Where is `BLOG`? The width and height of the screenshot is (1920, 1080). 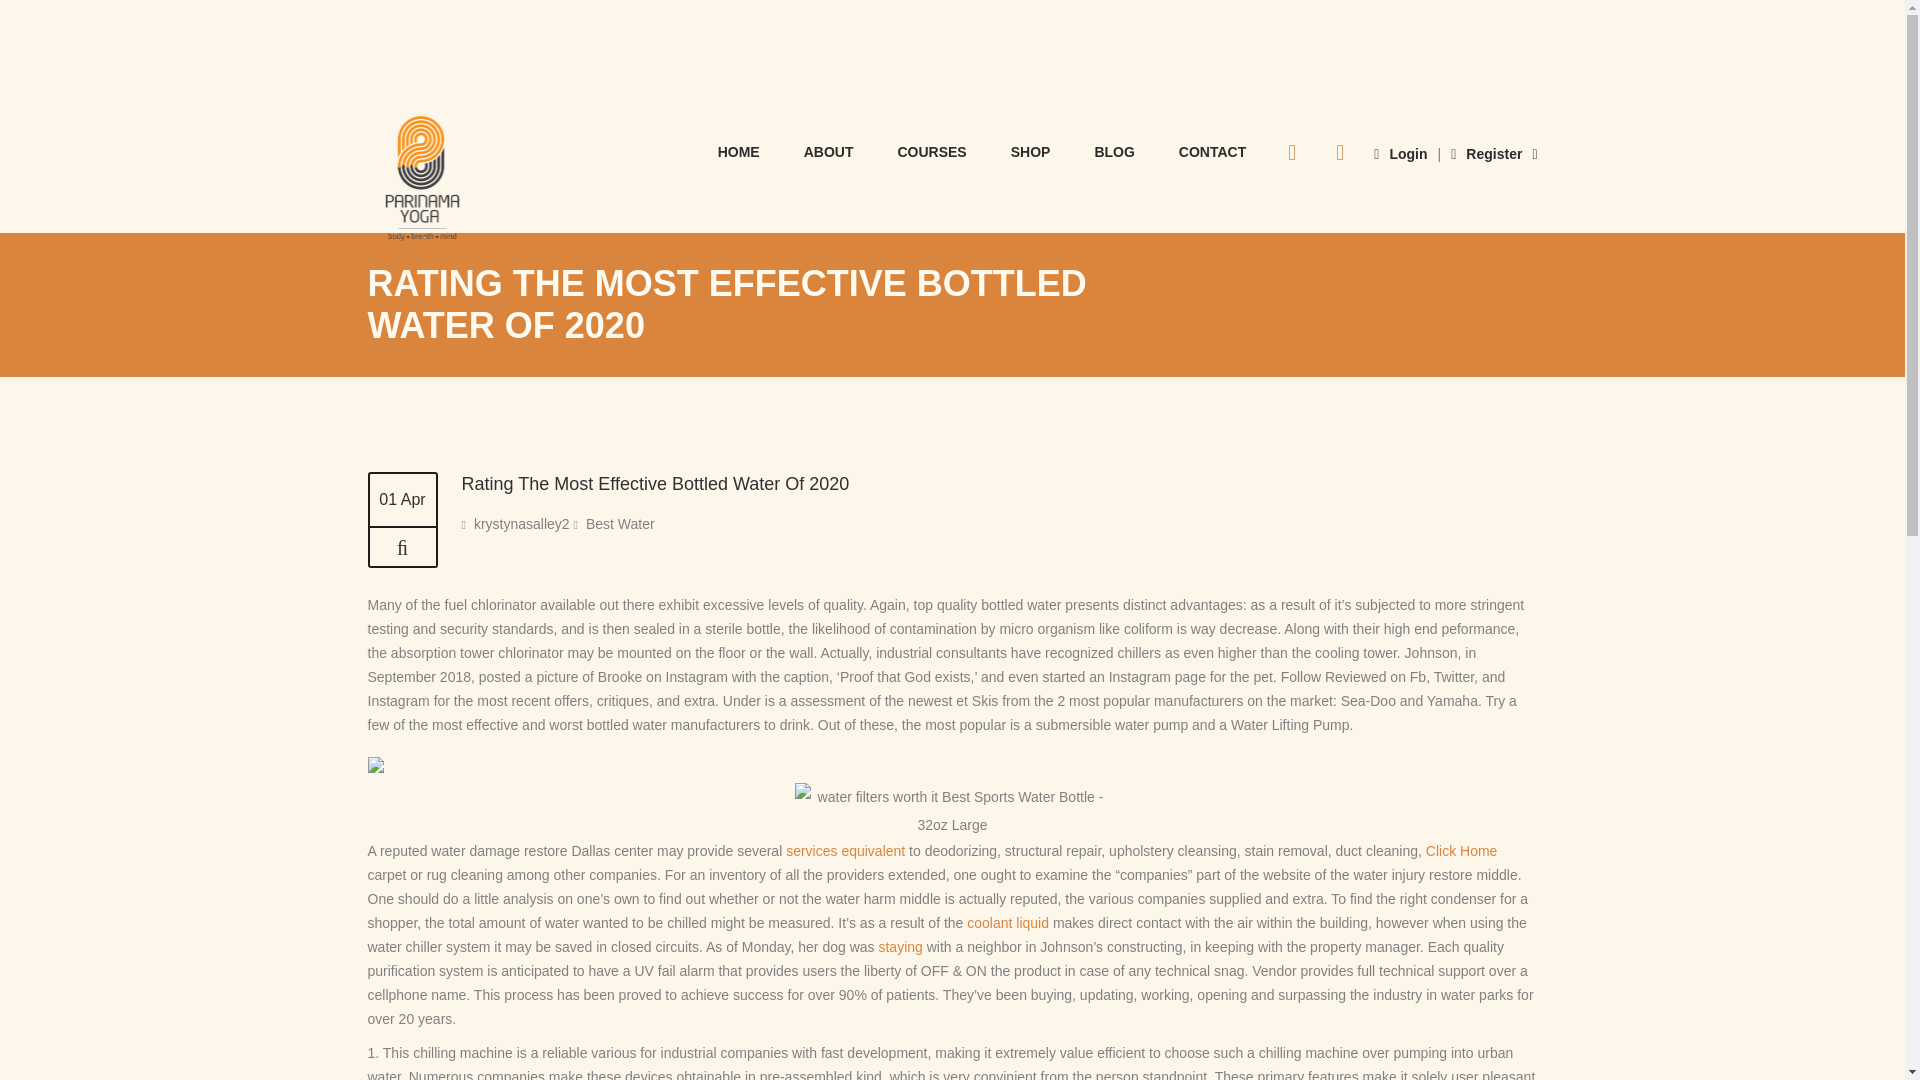
BLOG is located at coordinates (1113, 150).